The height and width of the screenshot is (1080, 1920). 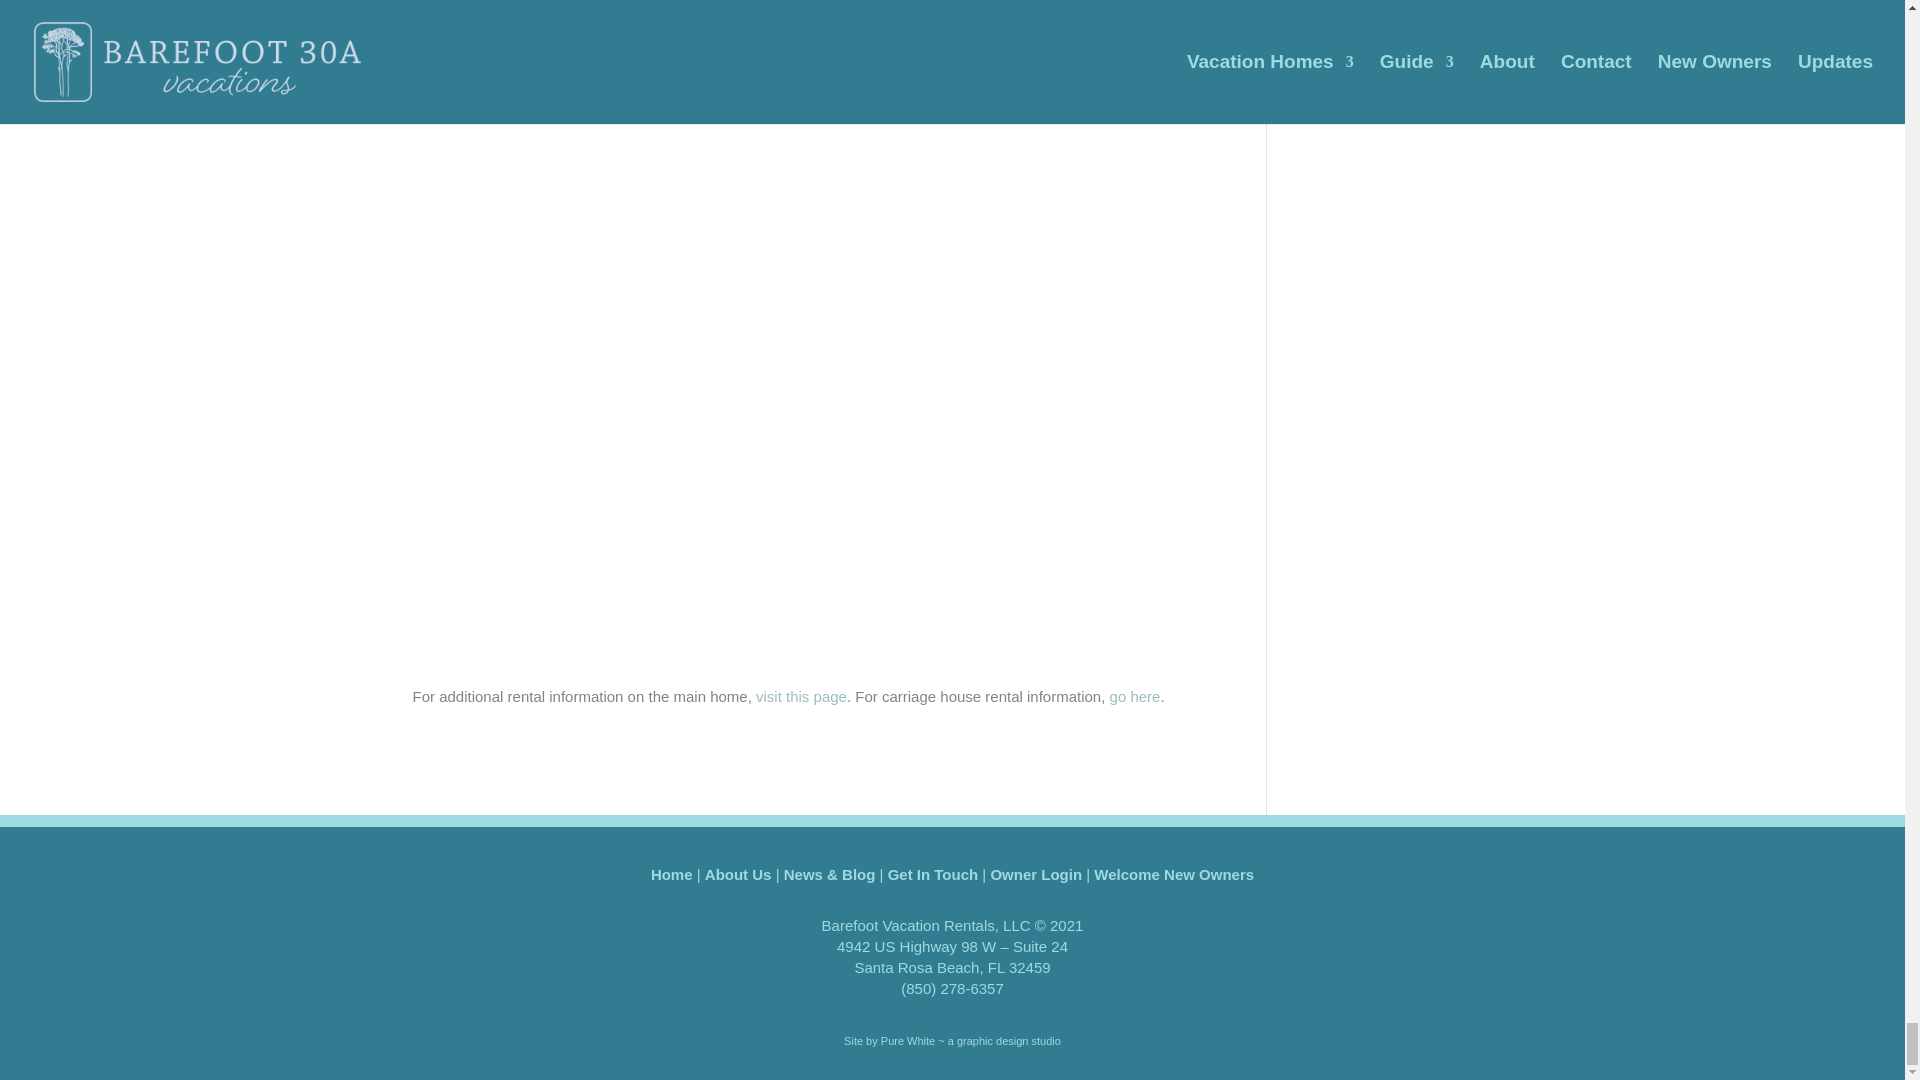 I want to click on Santa Rosa Beach website design, so click(x=952, y=1040).